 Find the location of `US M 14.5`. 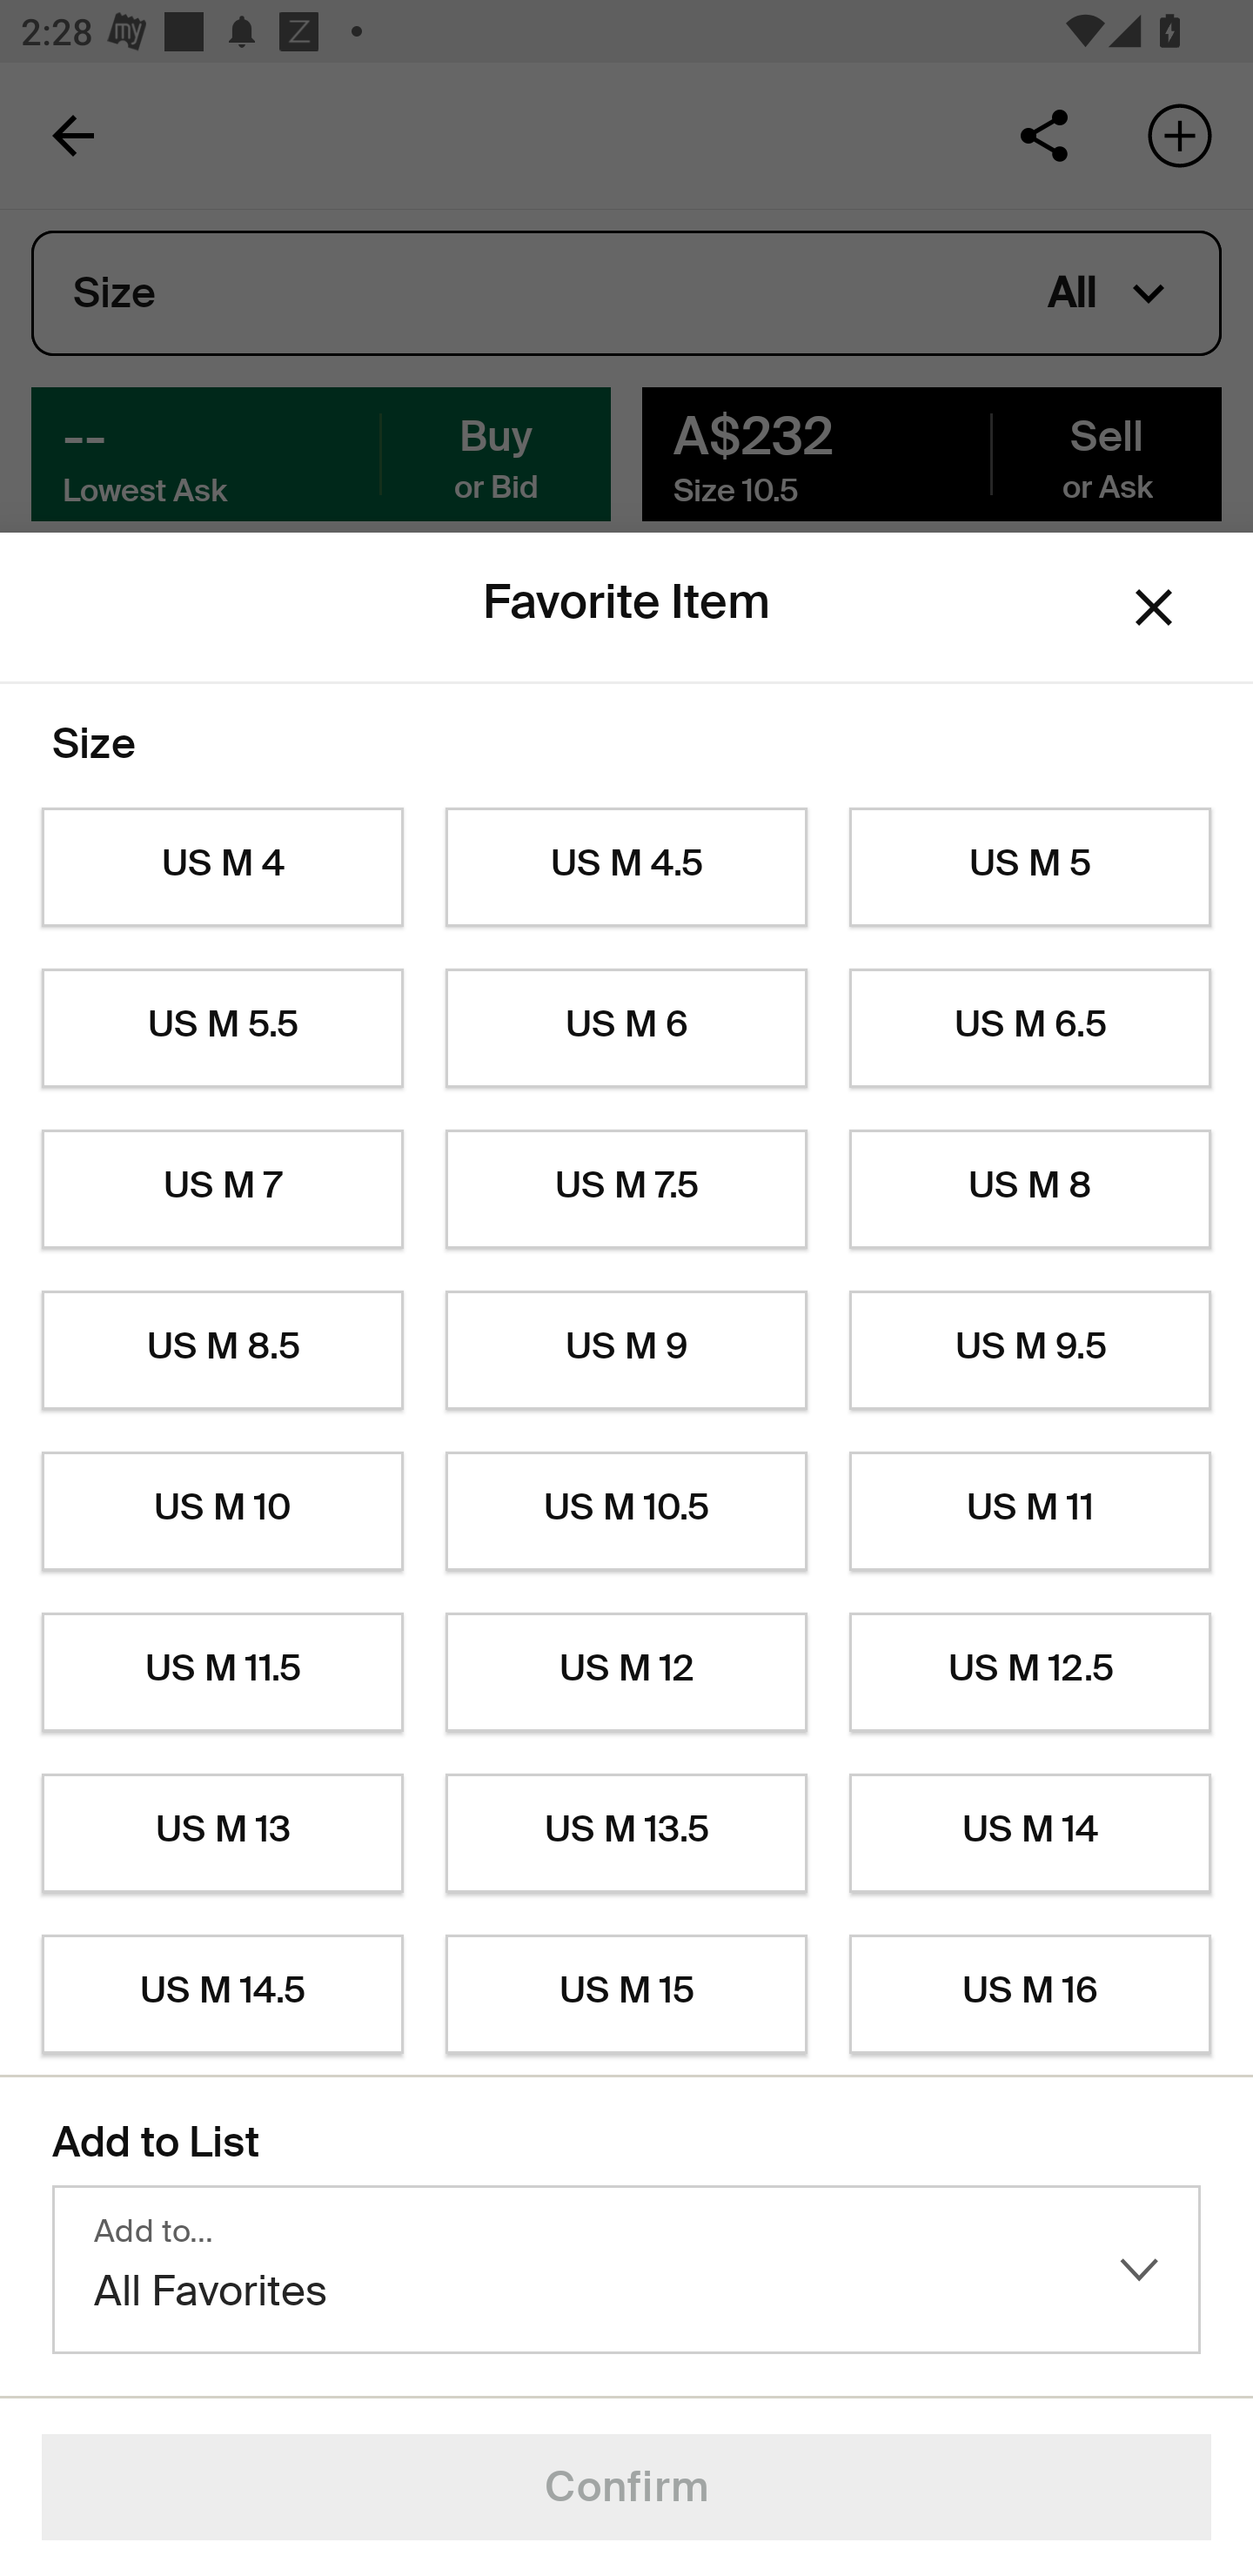

US M 14.5 is located at coordinates (222, 1995).